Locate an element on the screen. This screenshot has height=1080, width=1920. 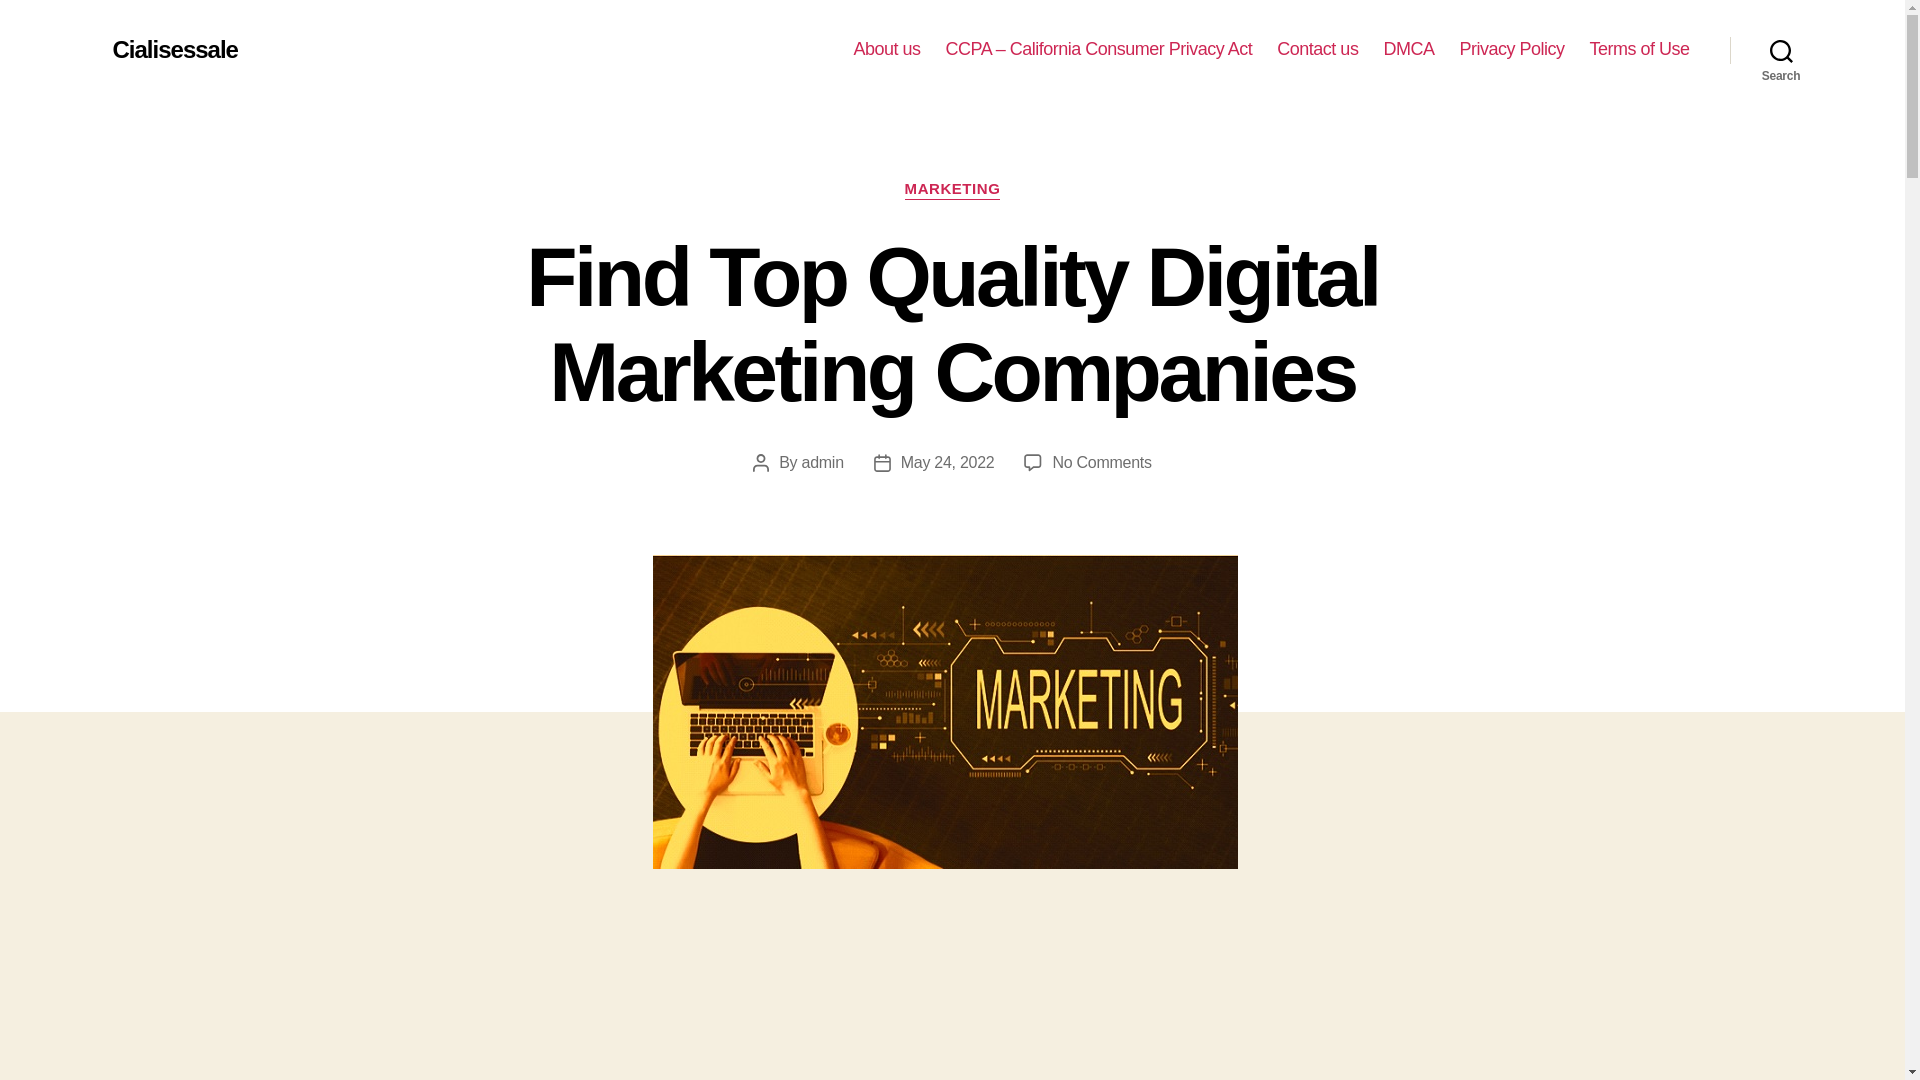
DMCA is located at coordinates (1408, 49).